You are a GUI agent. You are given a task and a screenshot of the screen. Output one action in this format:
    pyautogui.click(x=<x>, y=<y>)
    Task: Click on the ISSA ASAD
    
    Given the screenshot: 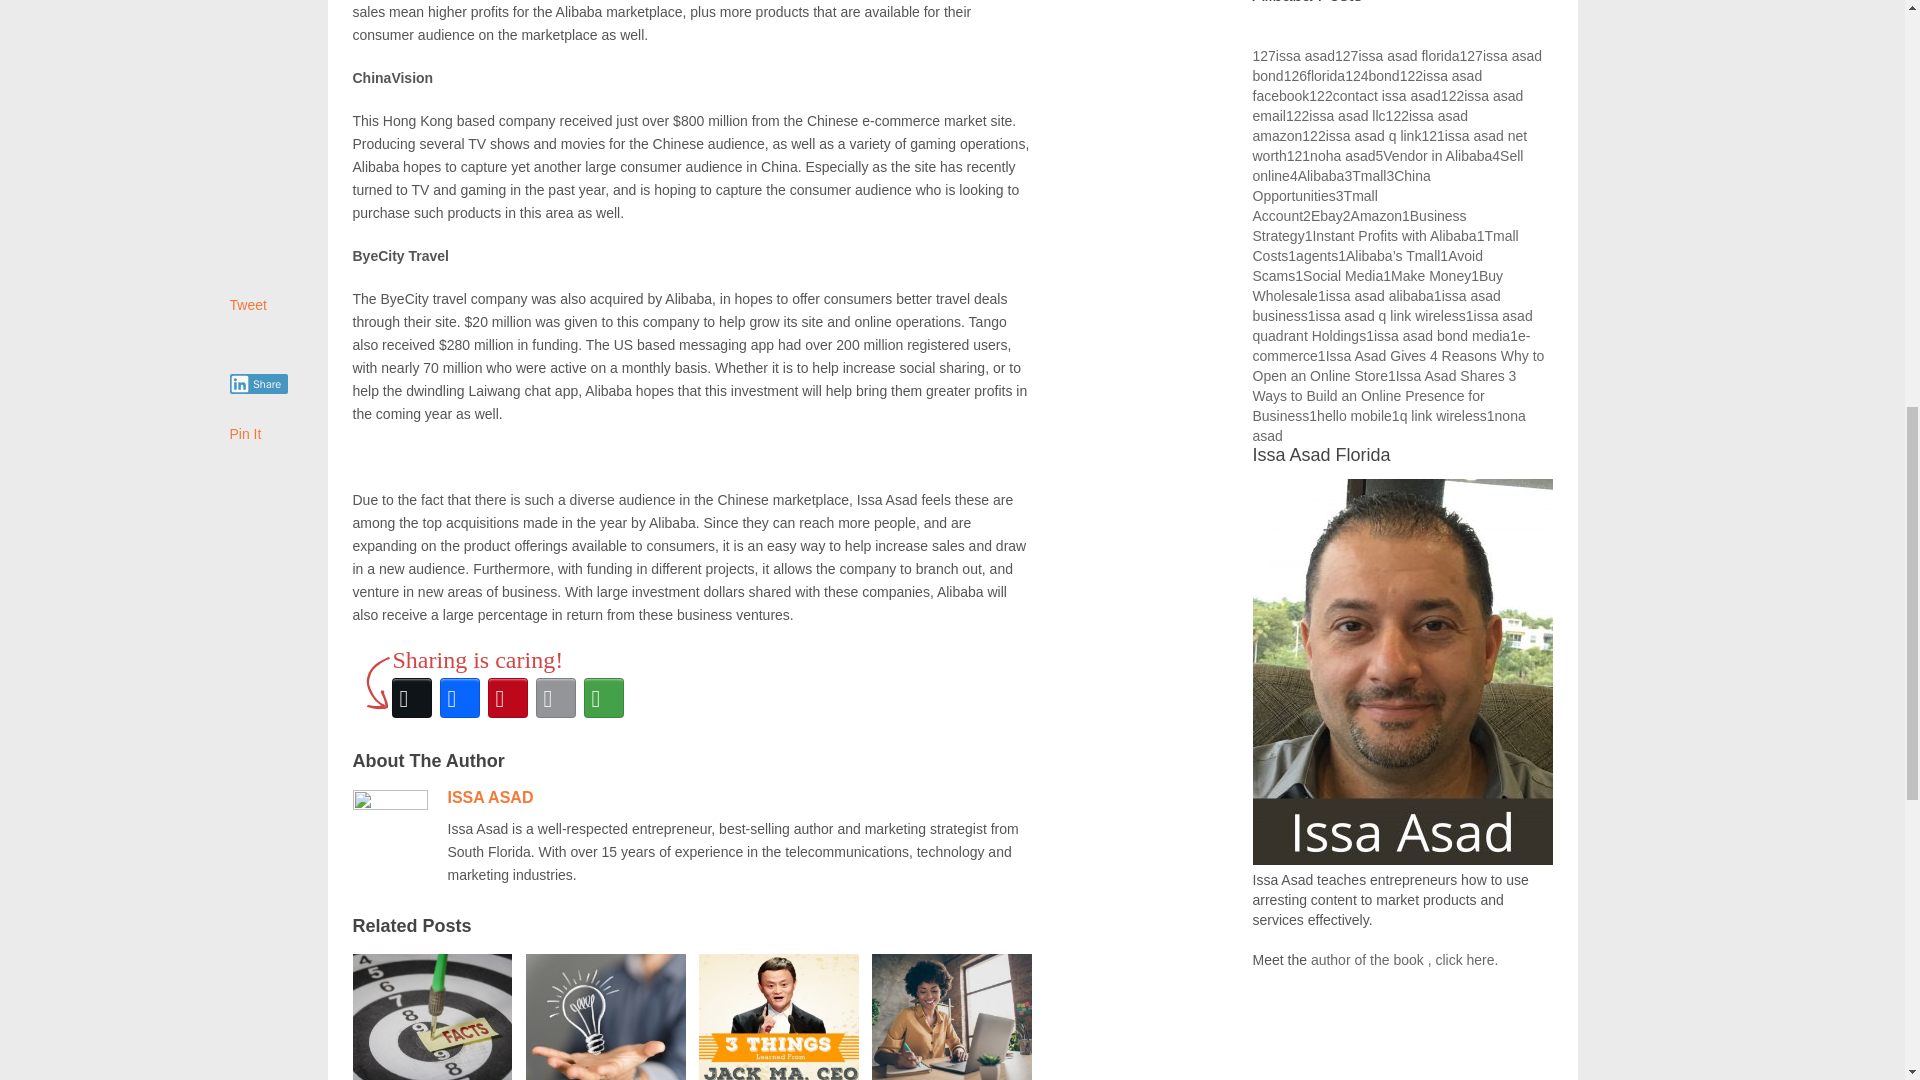 What is the action you would take?
    pyautogui.click(x=490, y=797)
    